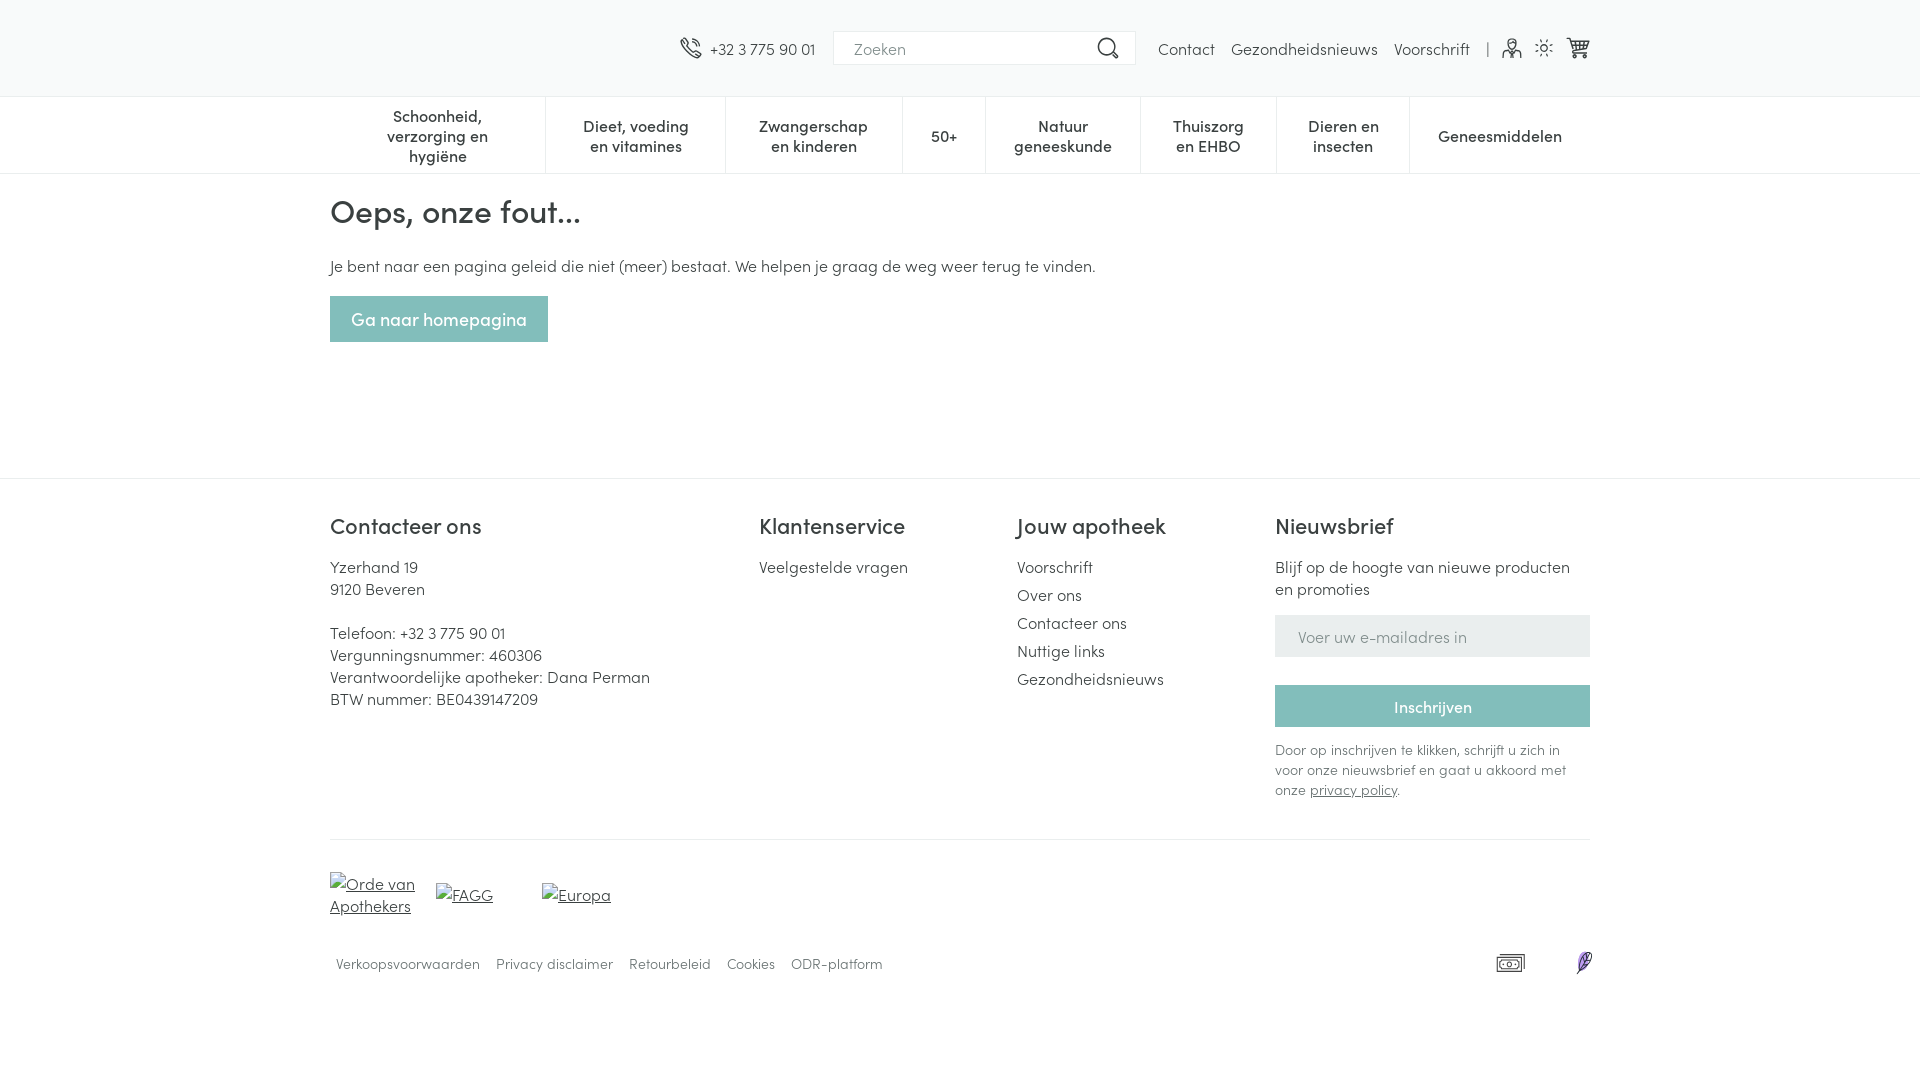  I want to click on Zwangerschap en kinderen, so click(814, 133).